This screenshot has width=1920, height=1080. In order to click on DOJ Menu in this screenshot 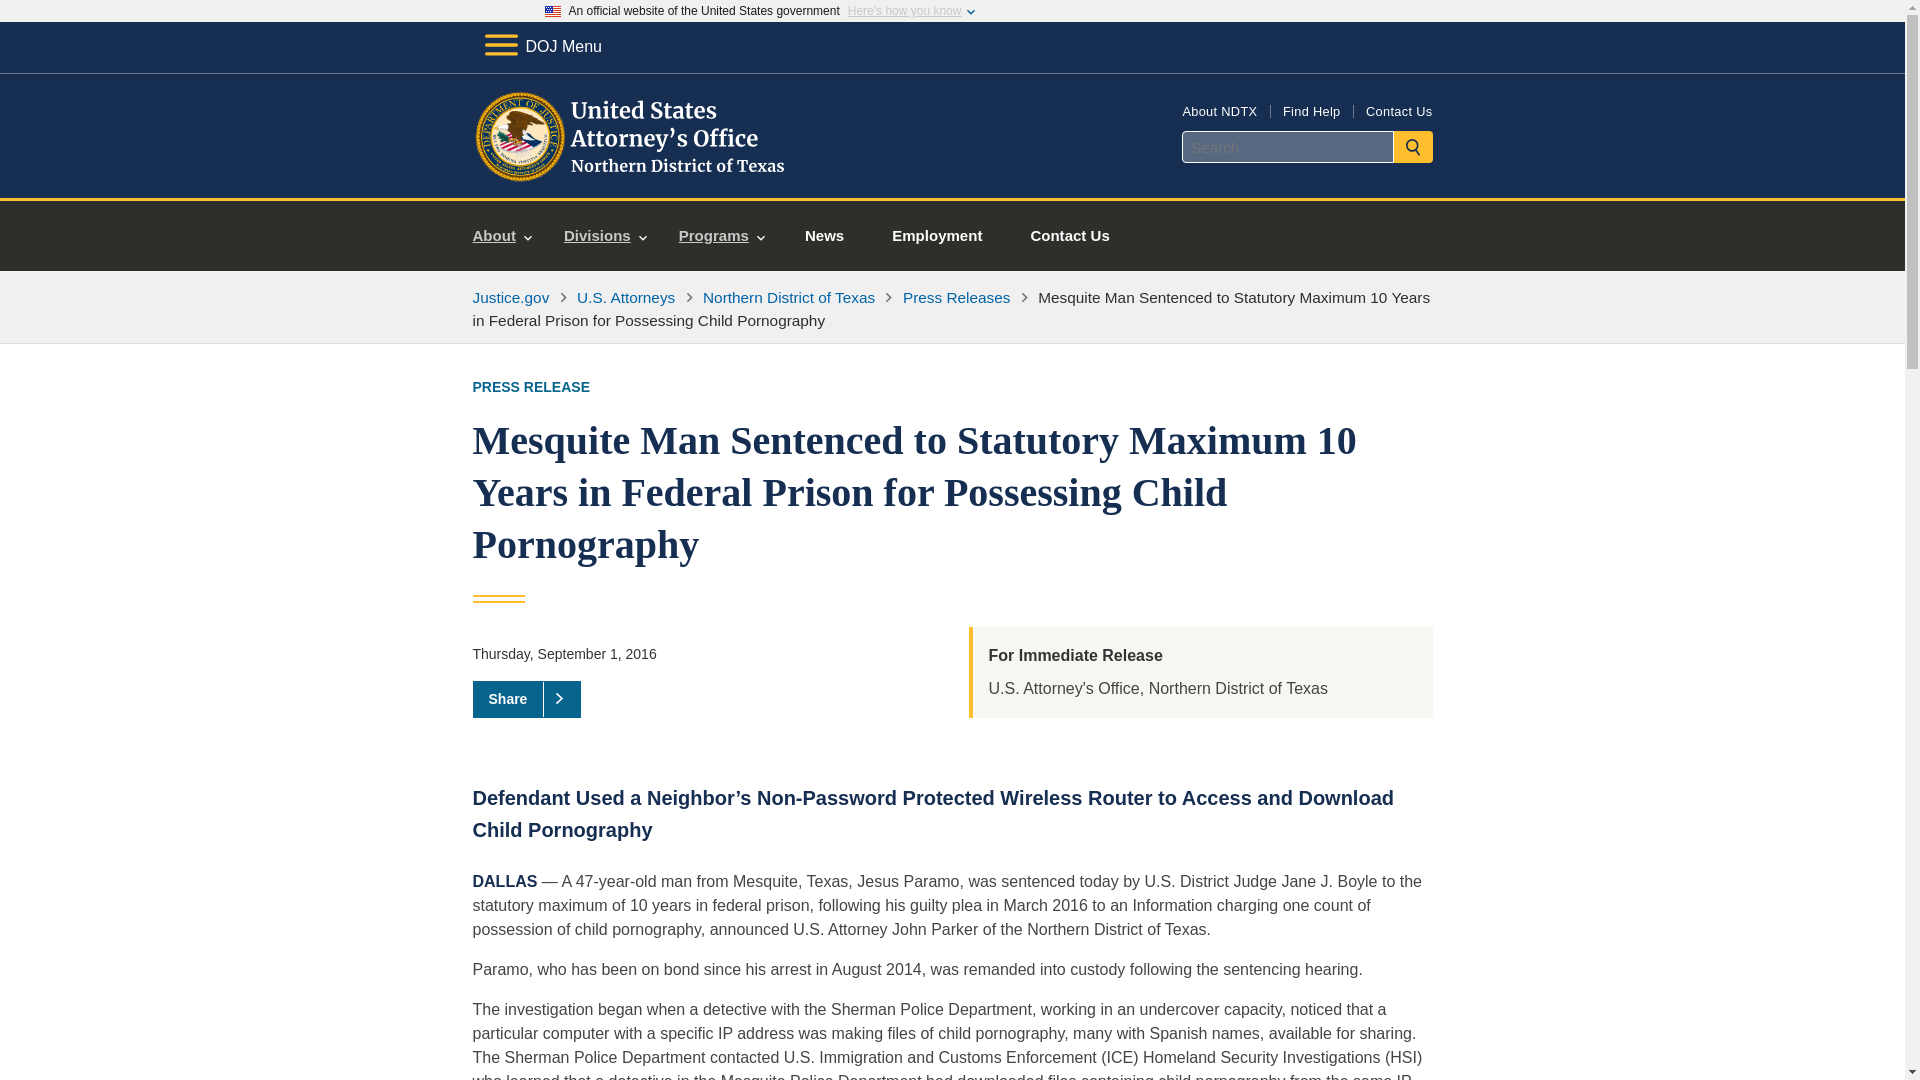, I will do `click(542, 46)`.